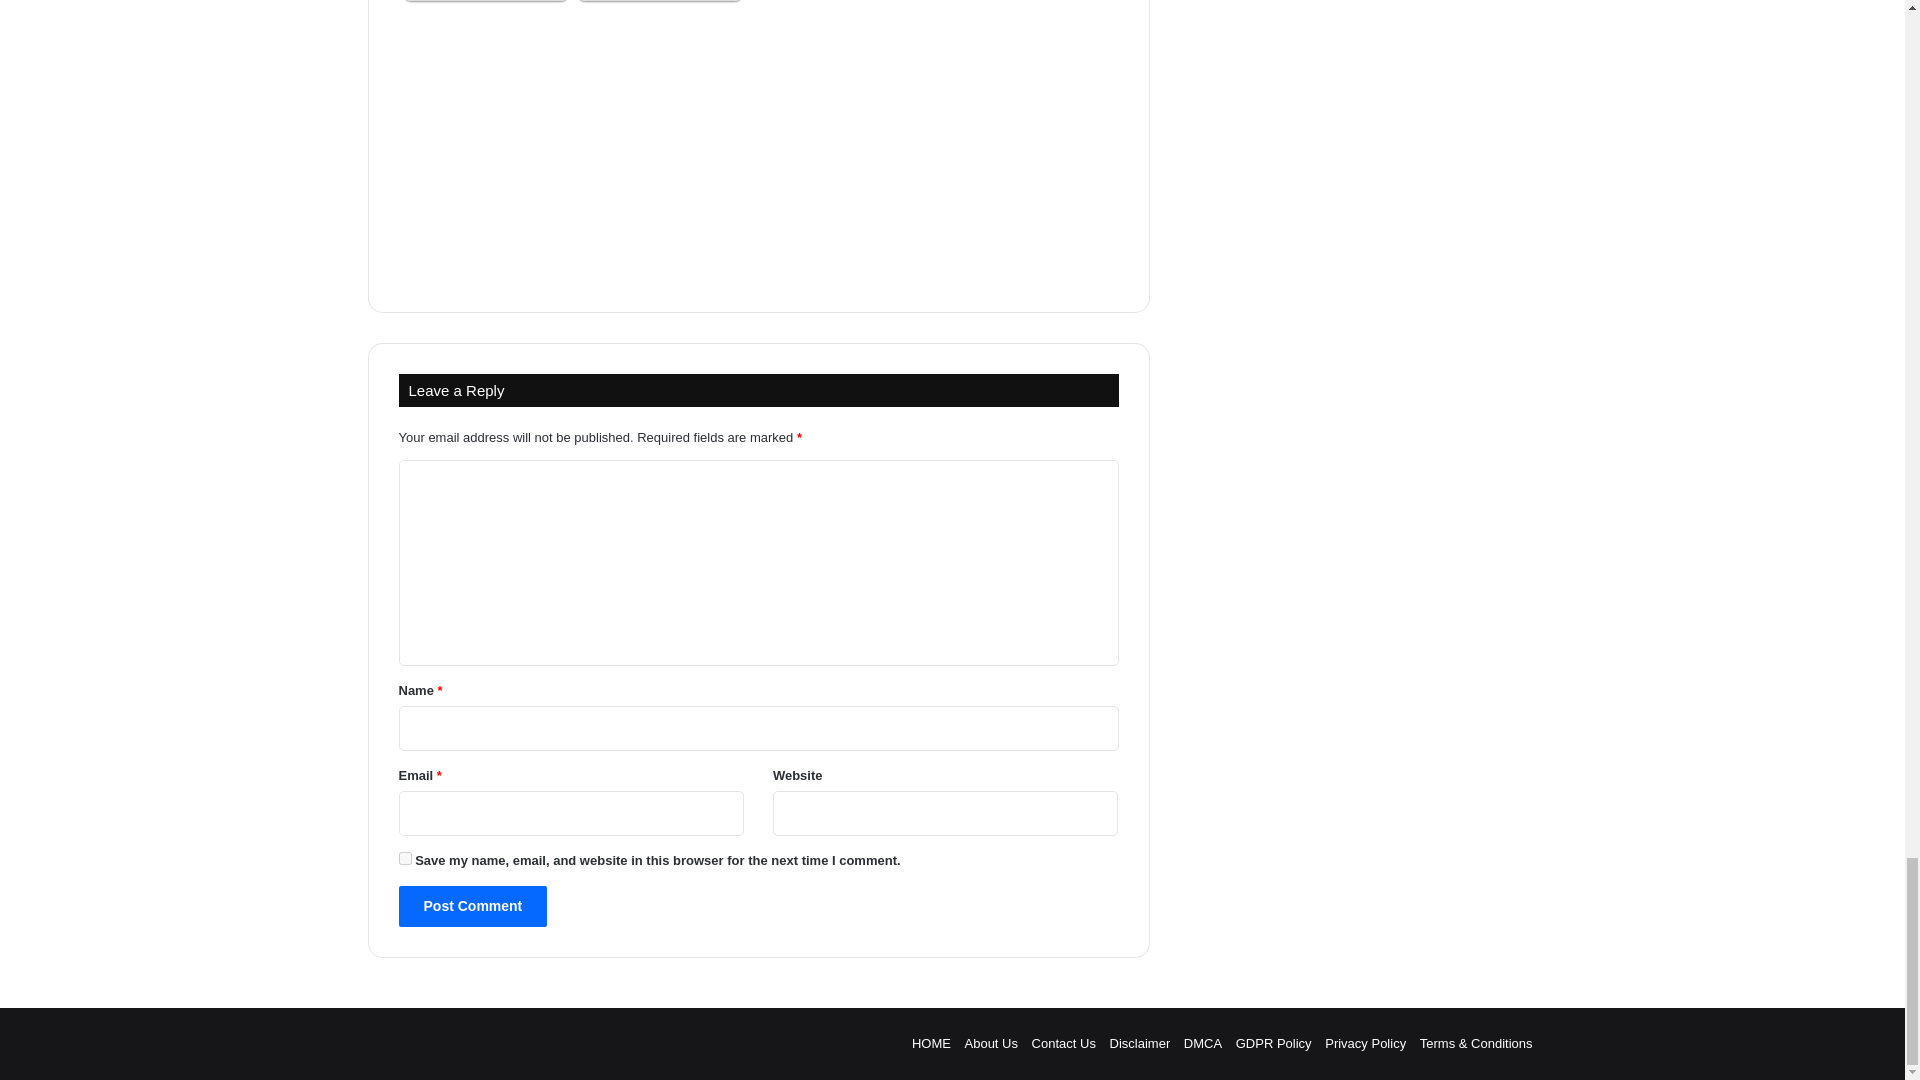  I want to click on Post Comment, so click(472, 906).